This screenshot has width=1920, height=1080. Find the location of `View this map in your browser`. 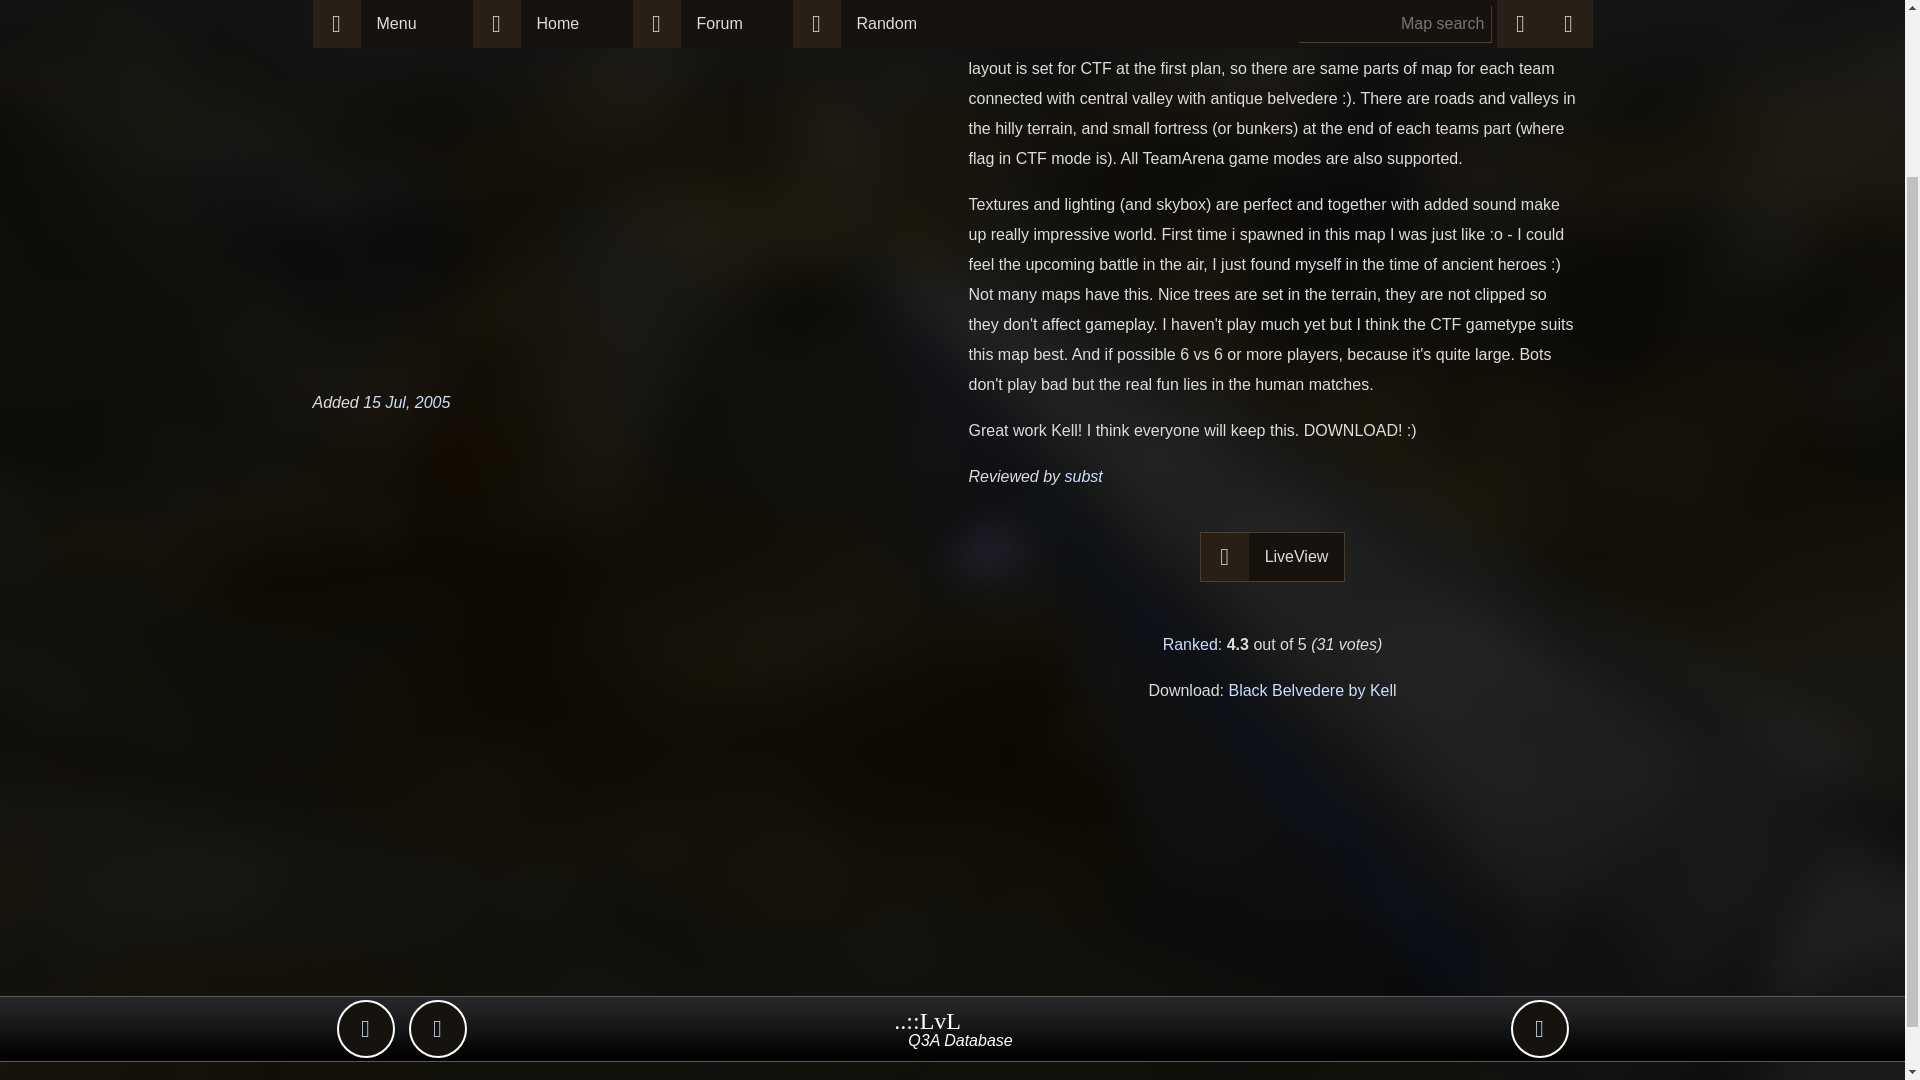

View this map in your browser is located at coordinates (1272, 557).